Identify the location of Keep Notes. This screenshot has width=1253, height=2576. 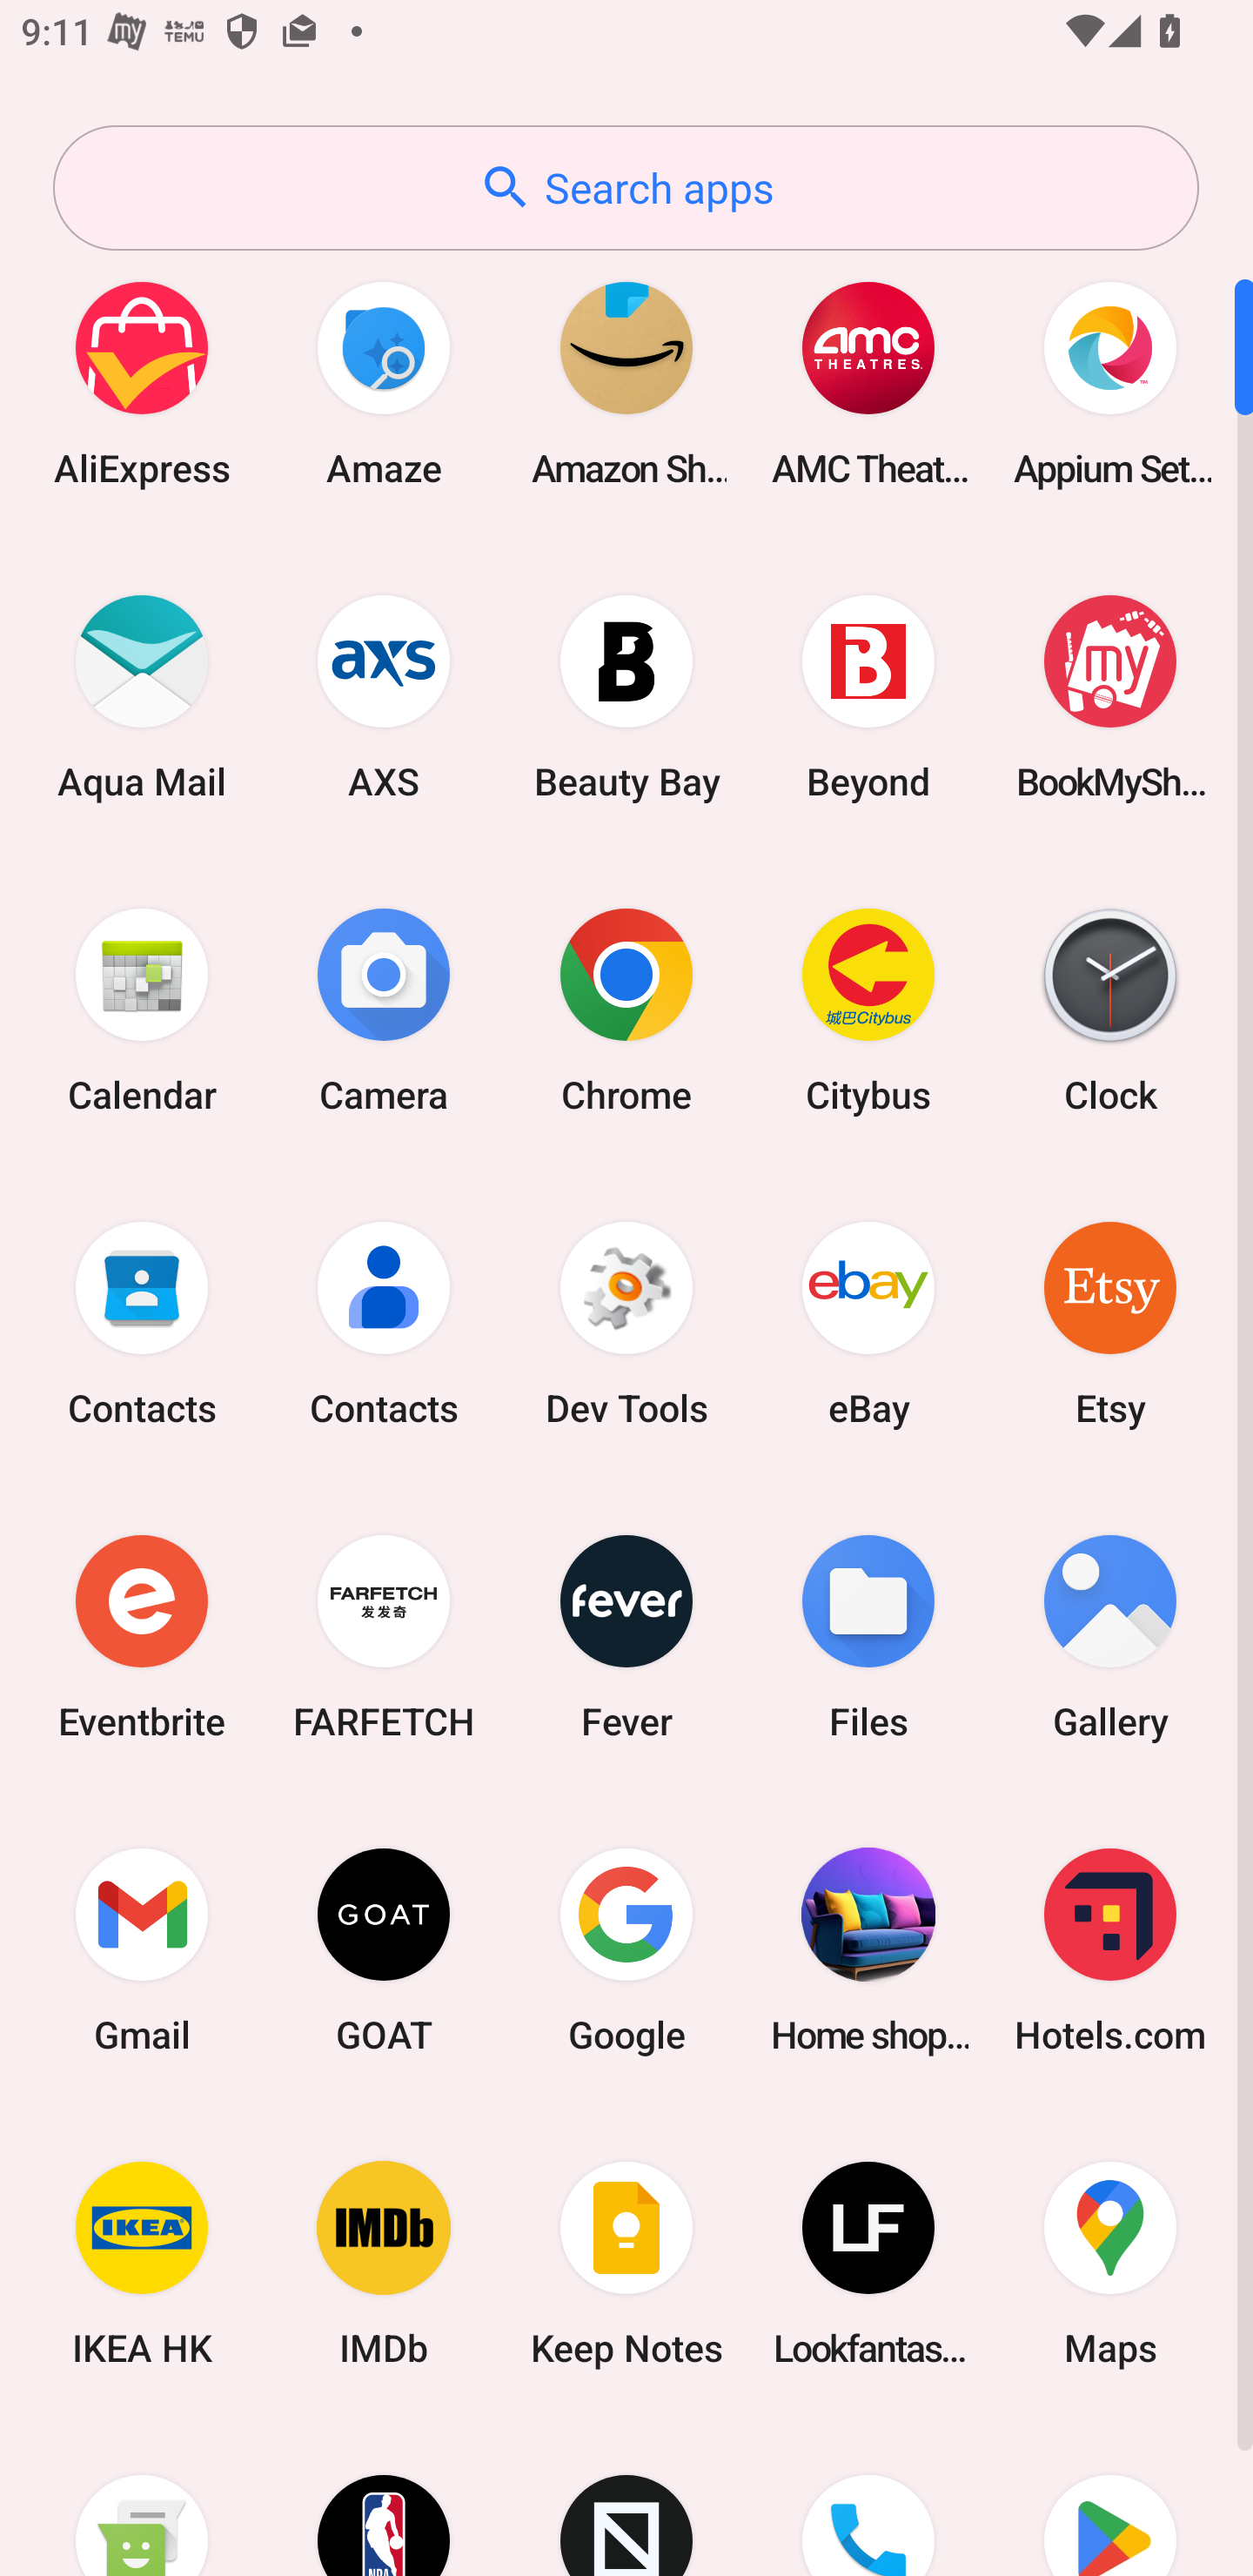
(626, 2264).